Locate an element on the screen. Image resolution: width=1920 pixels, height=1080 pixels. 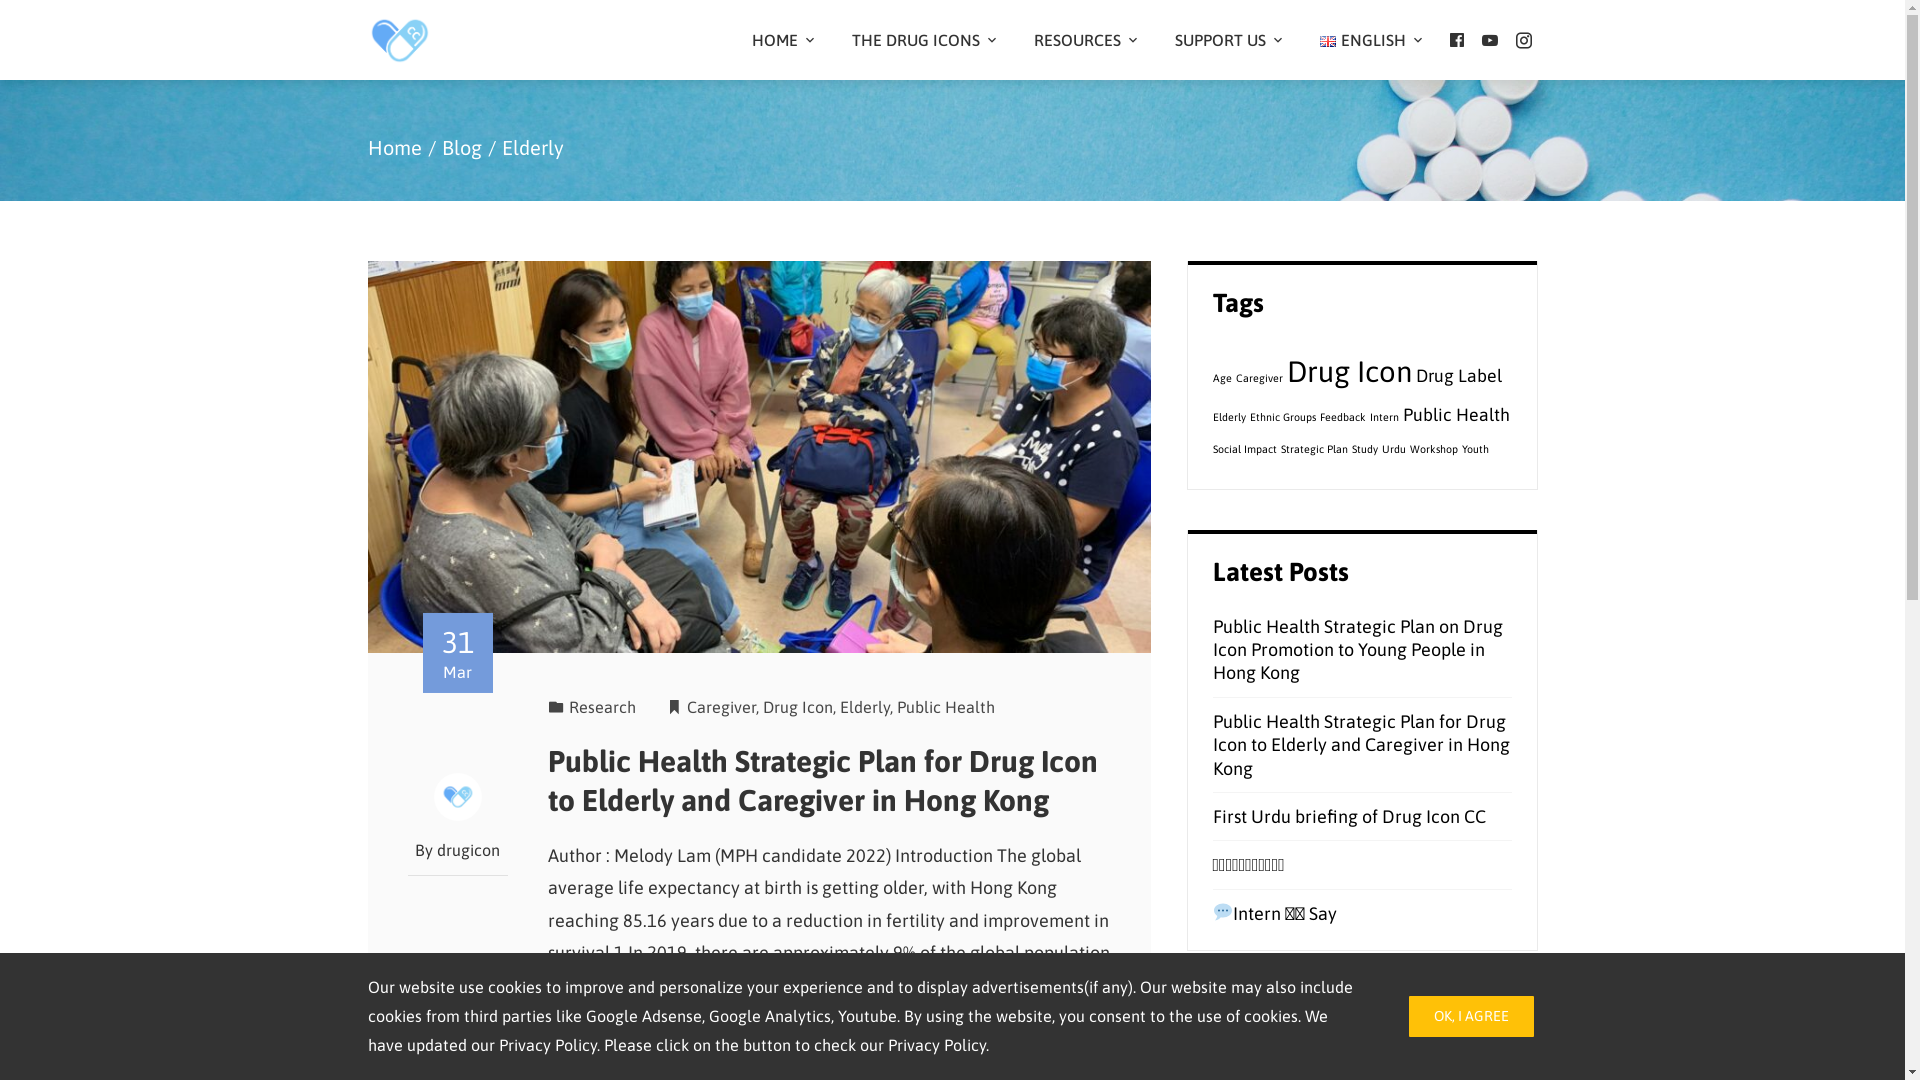
Research is located at coordinates (602, 707).